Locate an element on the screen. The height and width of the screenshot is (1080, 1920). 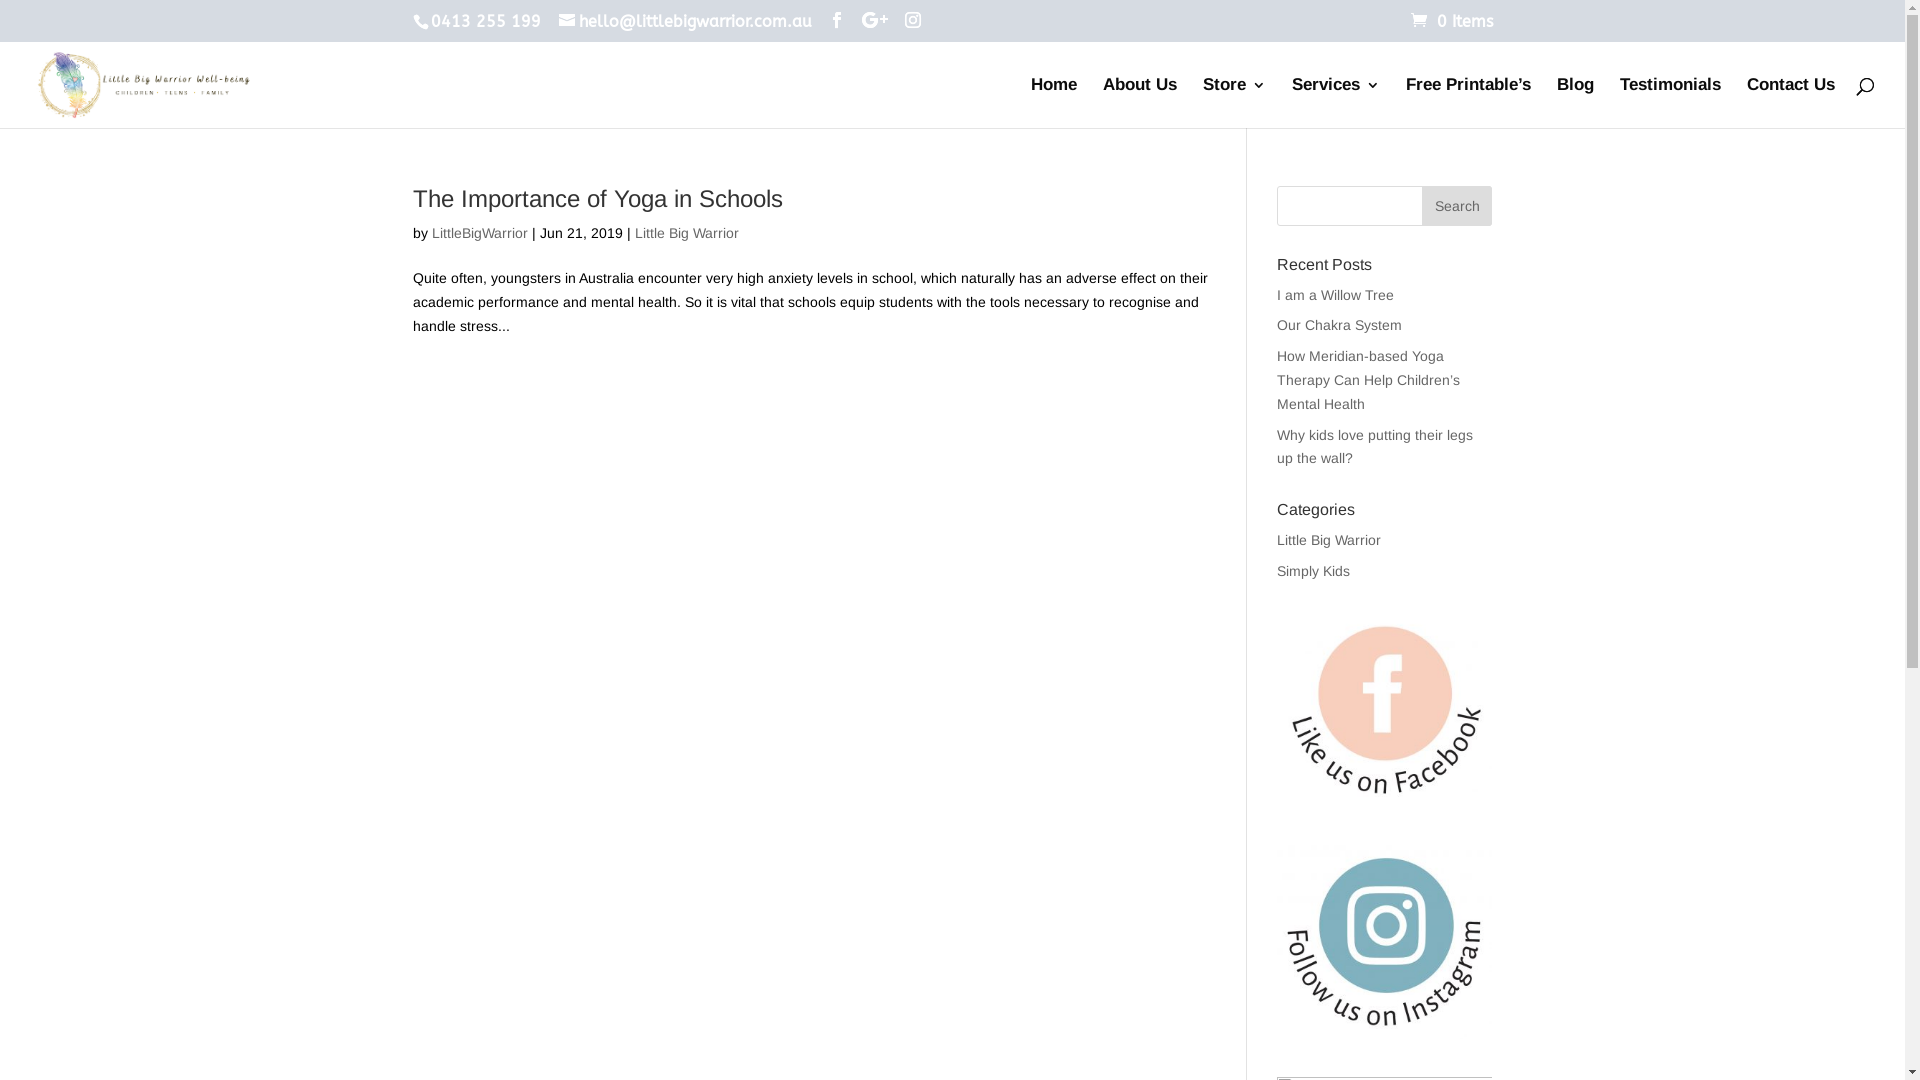
LittleBigWarrior is located at coordinates (480, 233).